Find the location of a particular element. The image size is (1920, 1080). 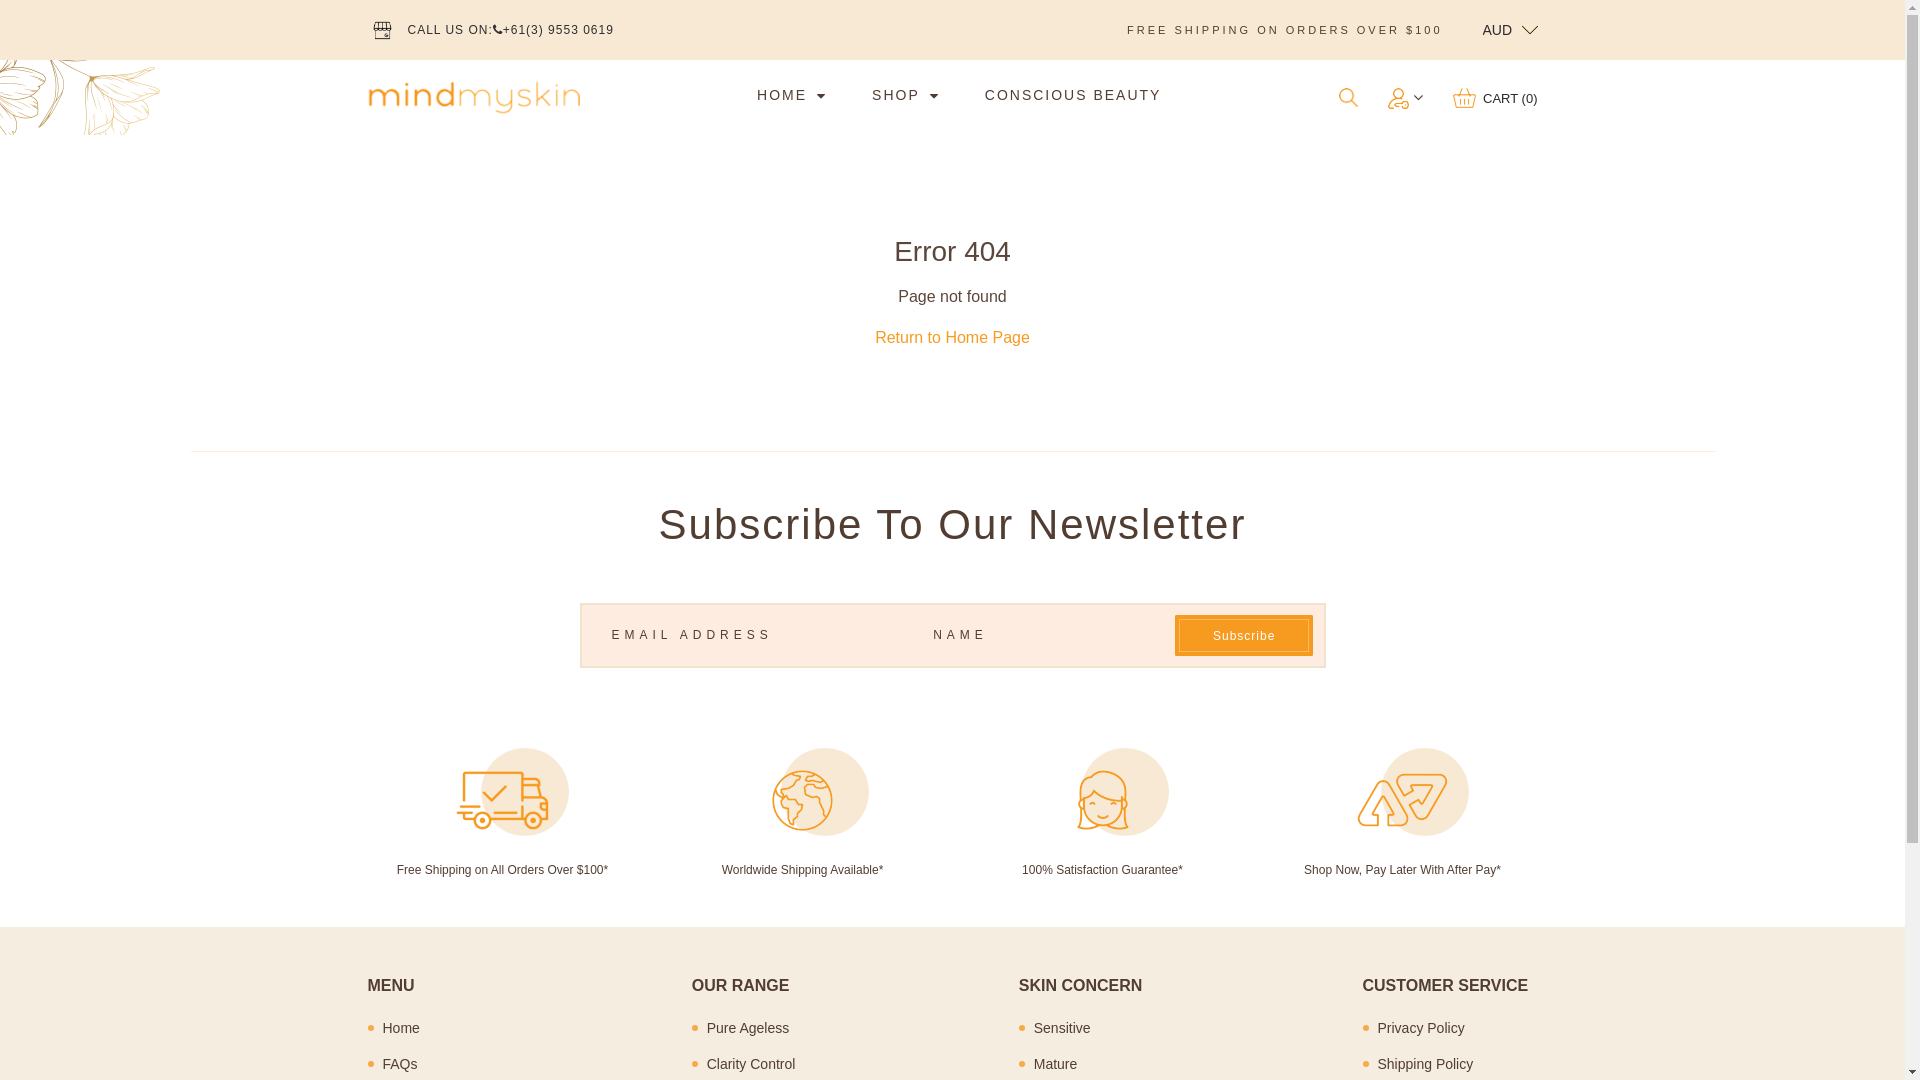

+61(3) 9553 0619 is located at coordinates (554, 30).